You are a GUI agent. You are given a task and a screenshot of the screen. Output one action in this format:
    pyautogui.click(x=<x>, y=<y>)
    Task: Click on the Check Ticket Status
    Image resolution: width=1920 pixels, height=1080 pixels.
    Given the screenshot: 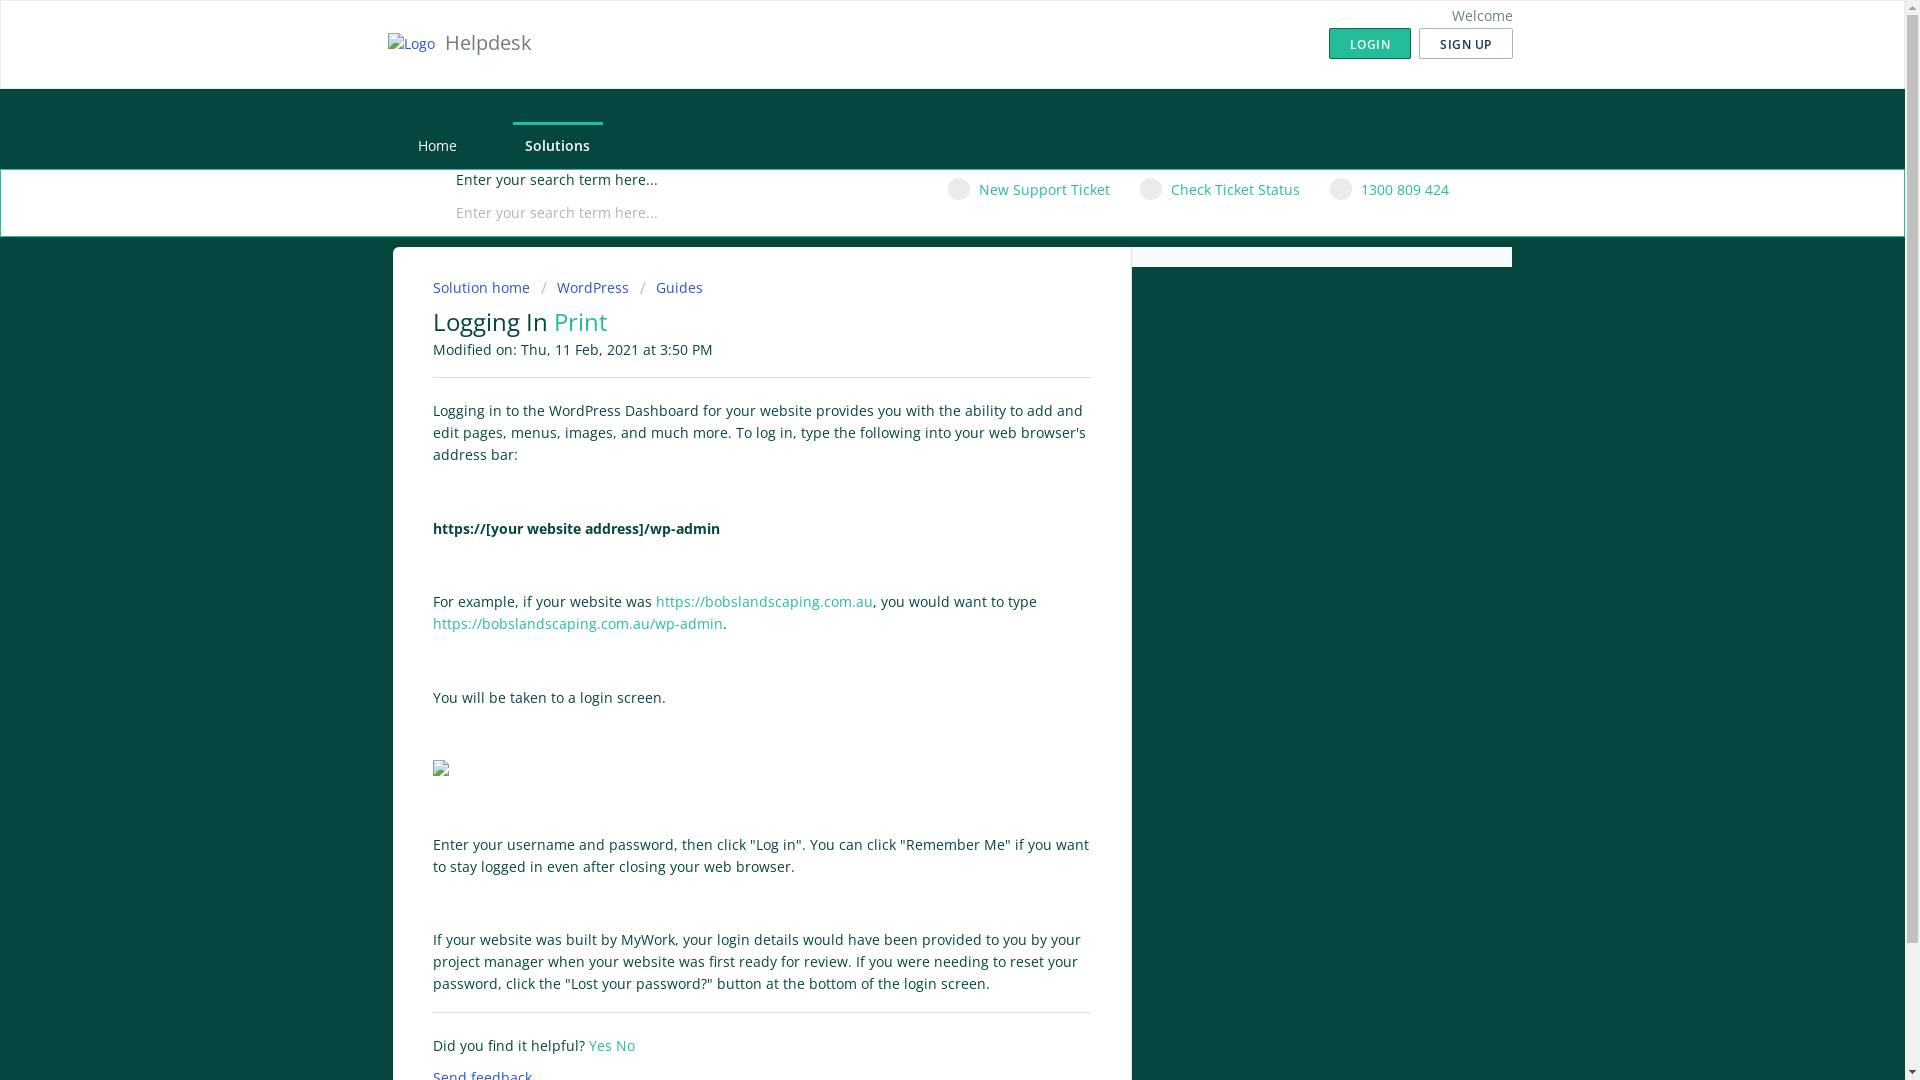 What is the action you would take?
    pyautogui.click(x=1220, y=190)
    